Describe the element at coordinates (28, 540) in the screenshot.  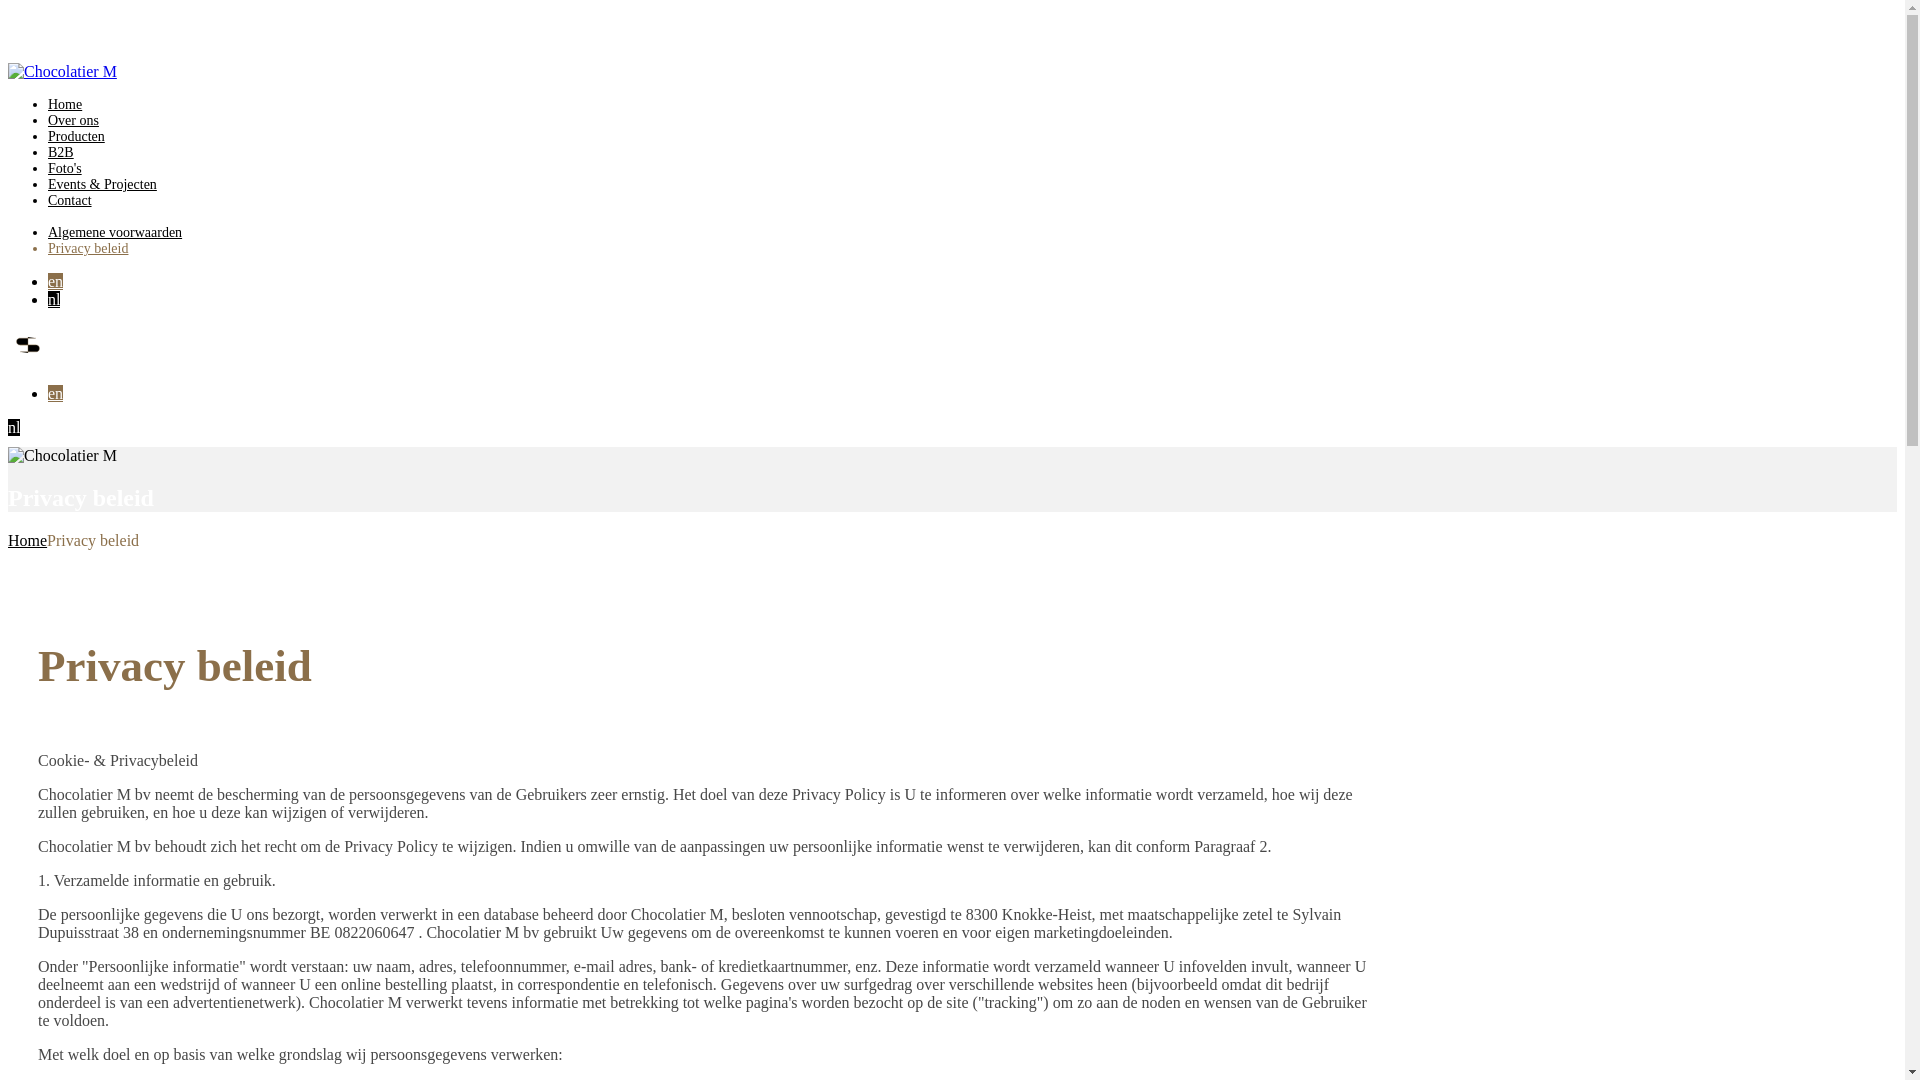
I see `Home` at that location.